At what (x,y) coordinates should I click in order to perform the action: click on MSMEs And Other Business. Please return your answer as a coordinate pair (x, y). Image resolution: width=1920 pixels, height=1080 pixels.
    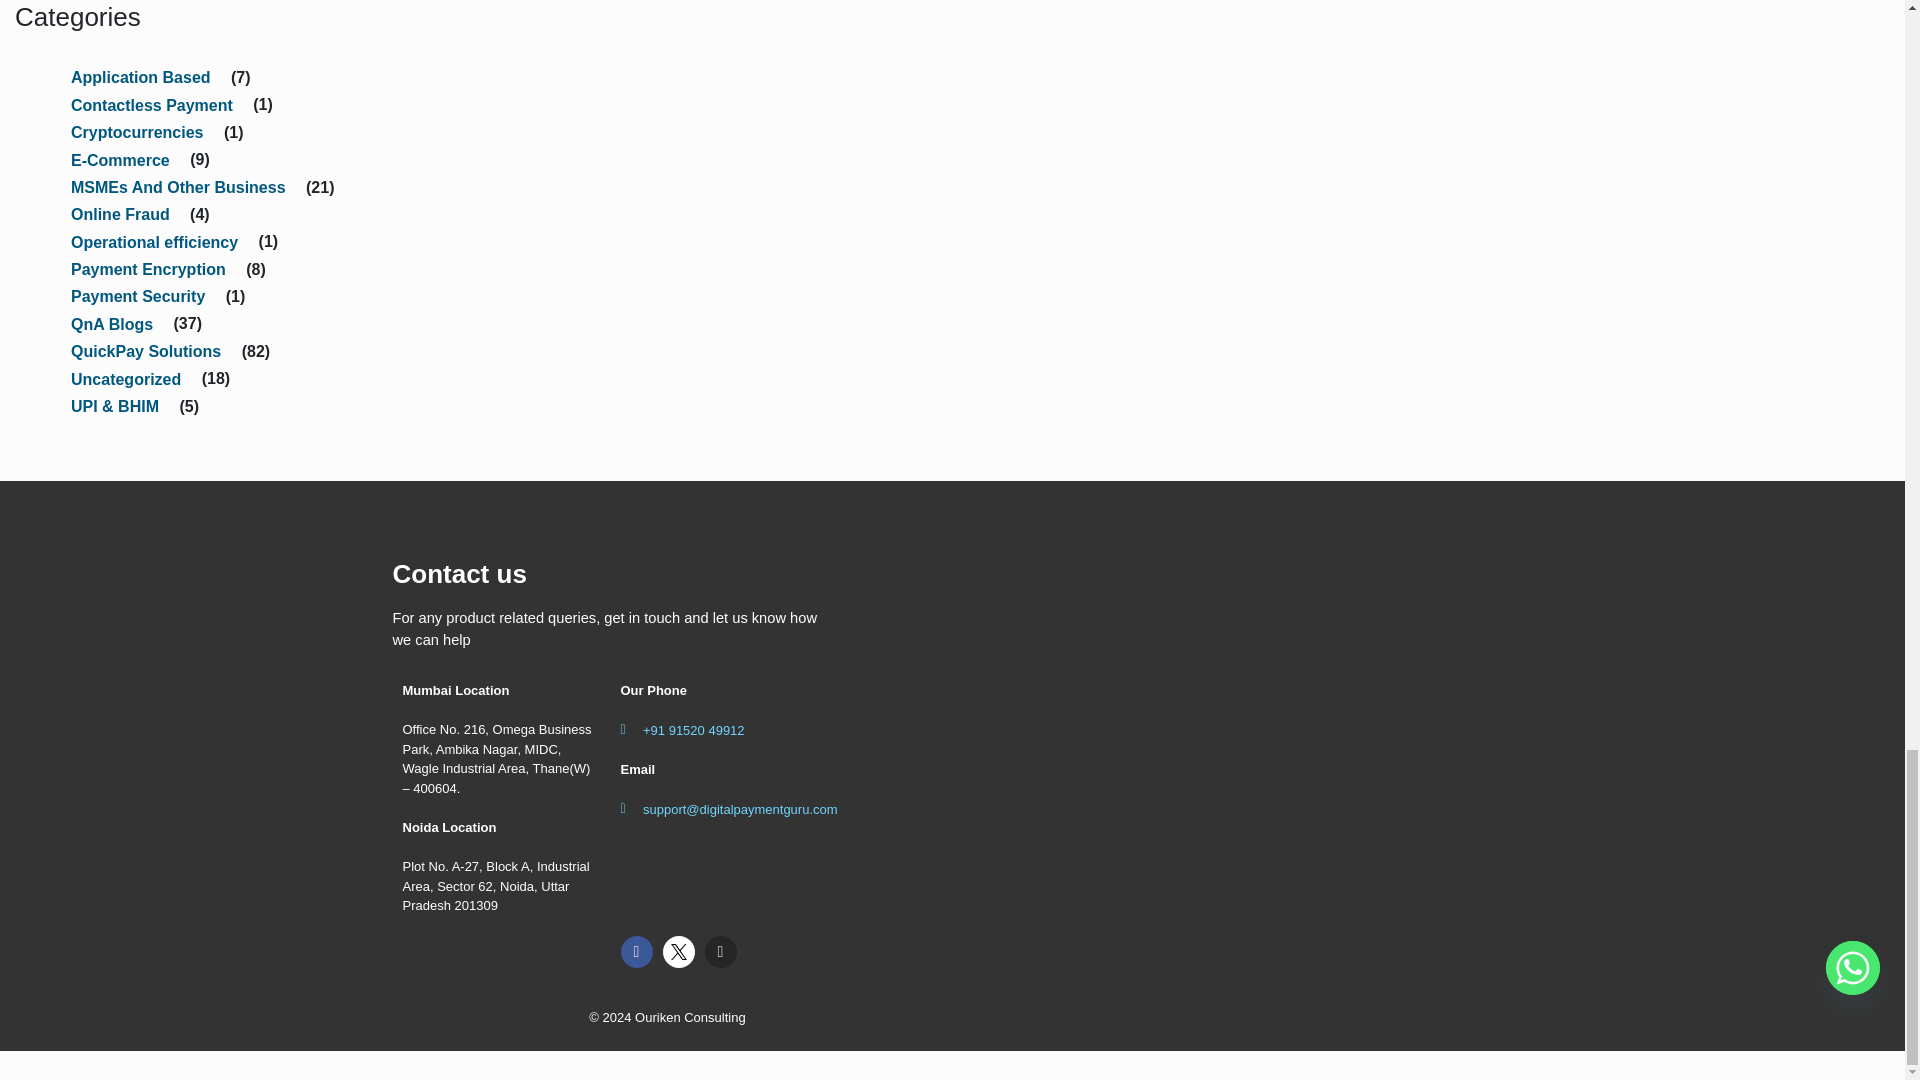
    Looking at the image, I should click on (178, 184).